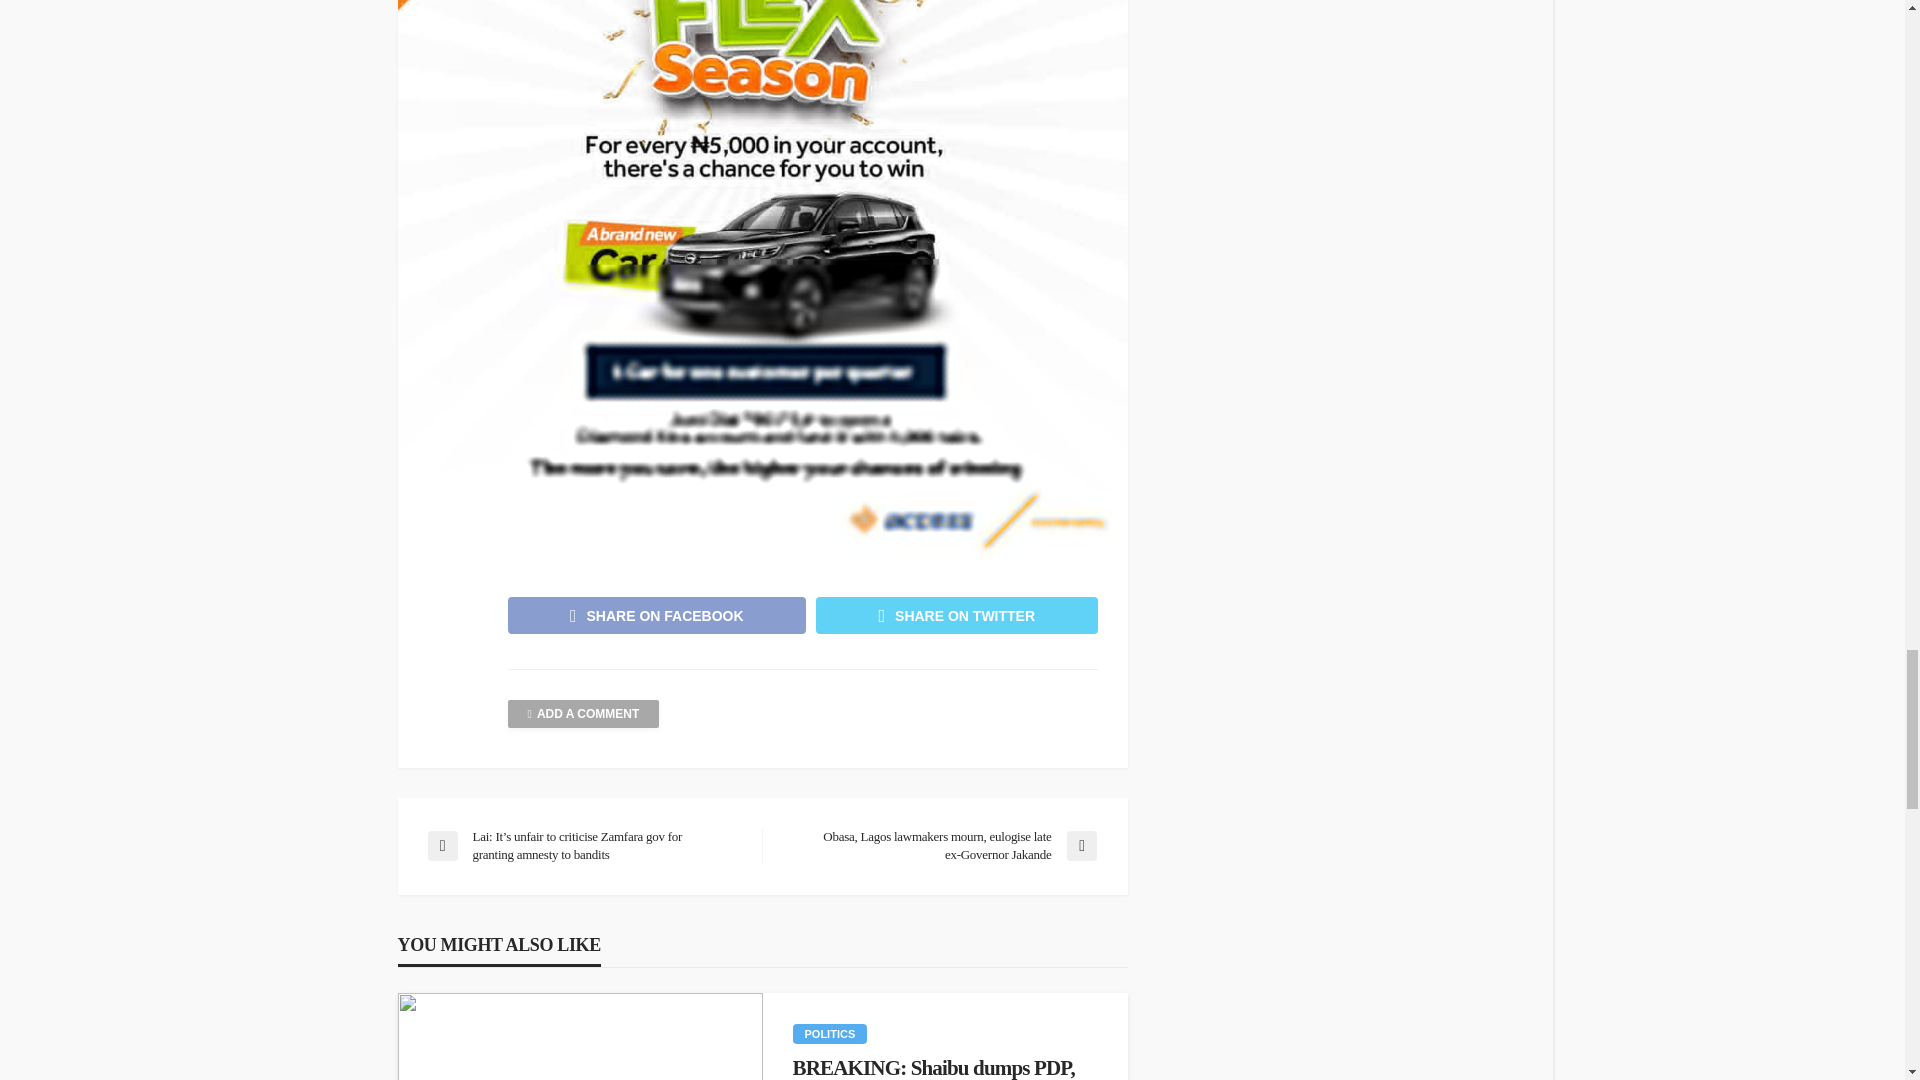  I want to click on BREAKING: Shaibu dumps PDP, returns to APC, so click(580, 1036).